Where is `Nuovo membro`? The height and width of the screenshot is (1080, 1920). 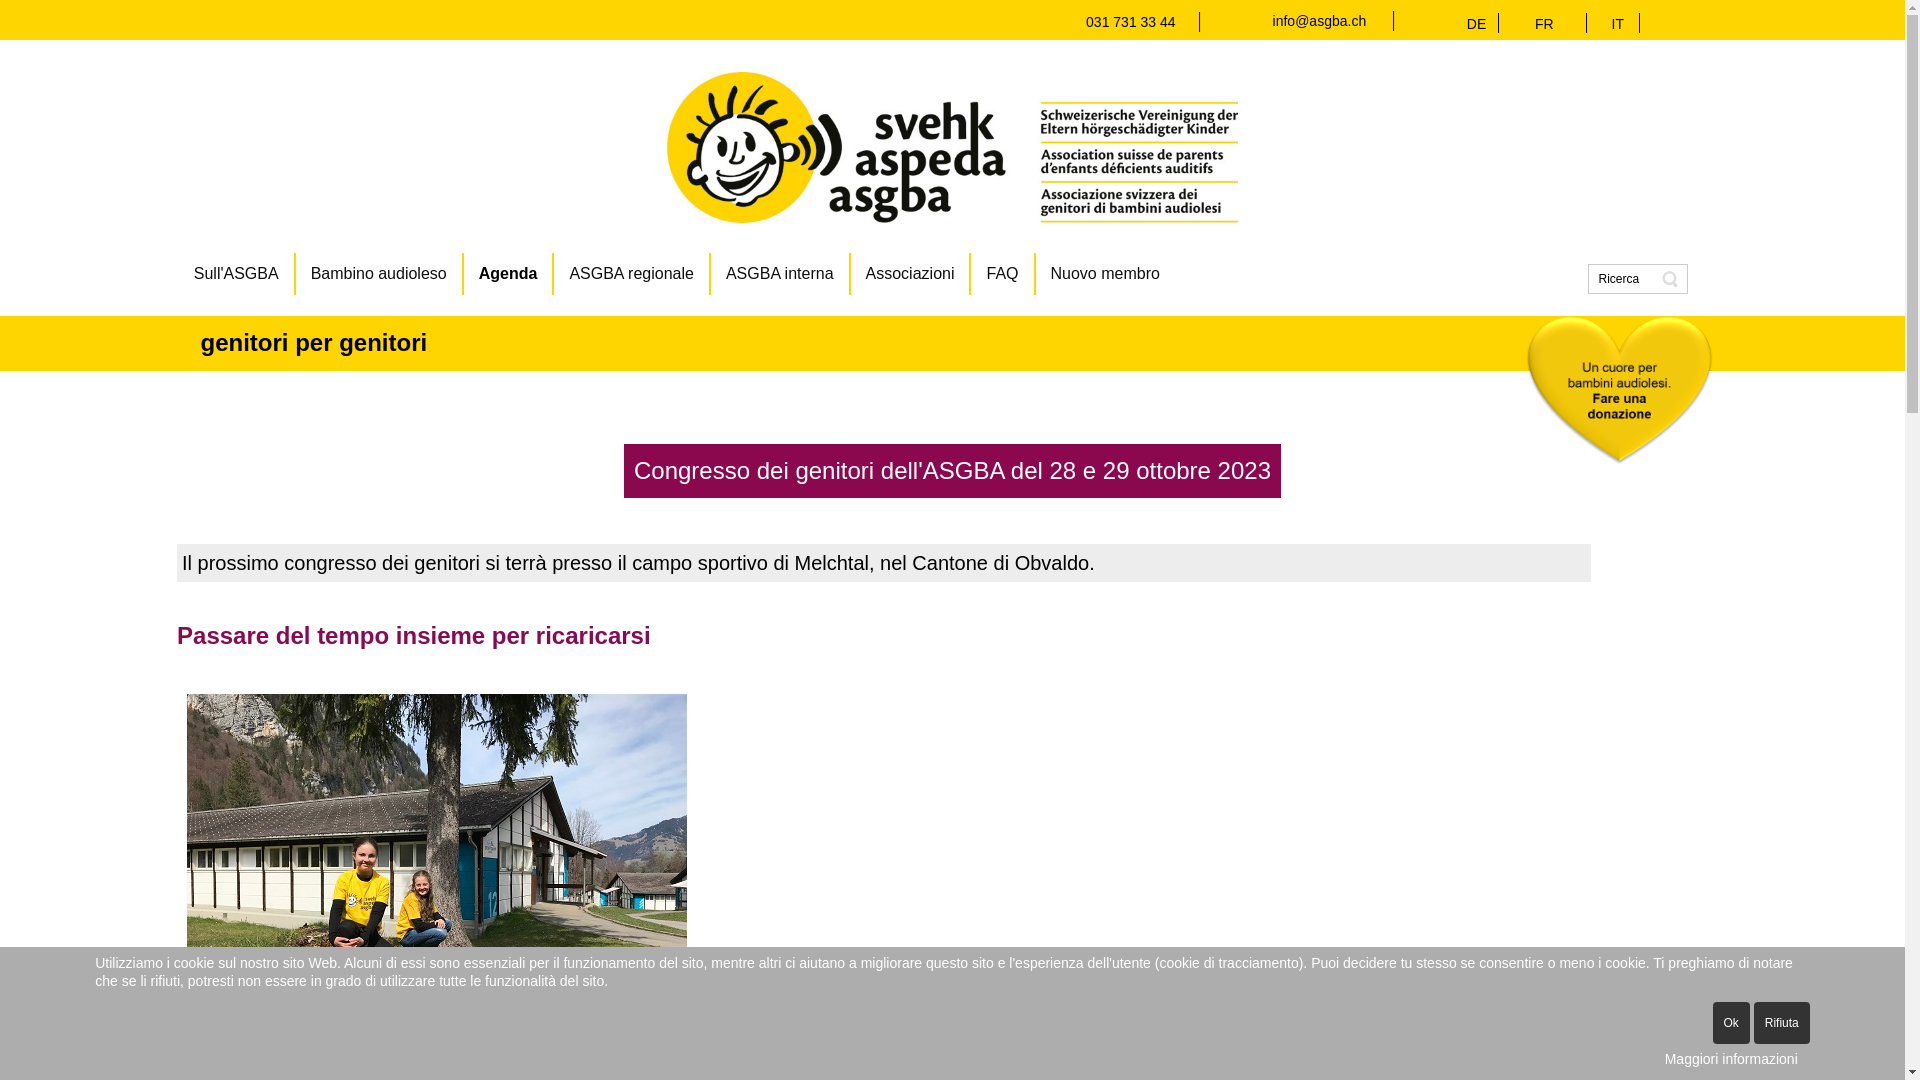
Nuovo membro is located at coordinates (1106, 274).